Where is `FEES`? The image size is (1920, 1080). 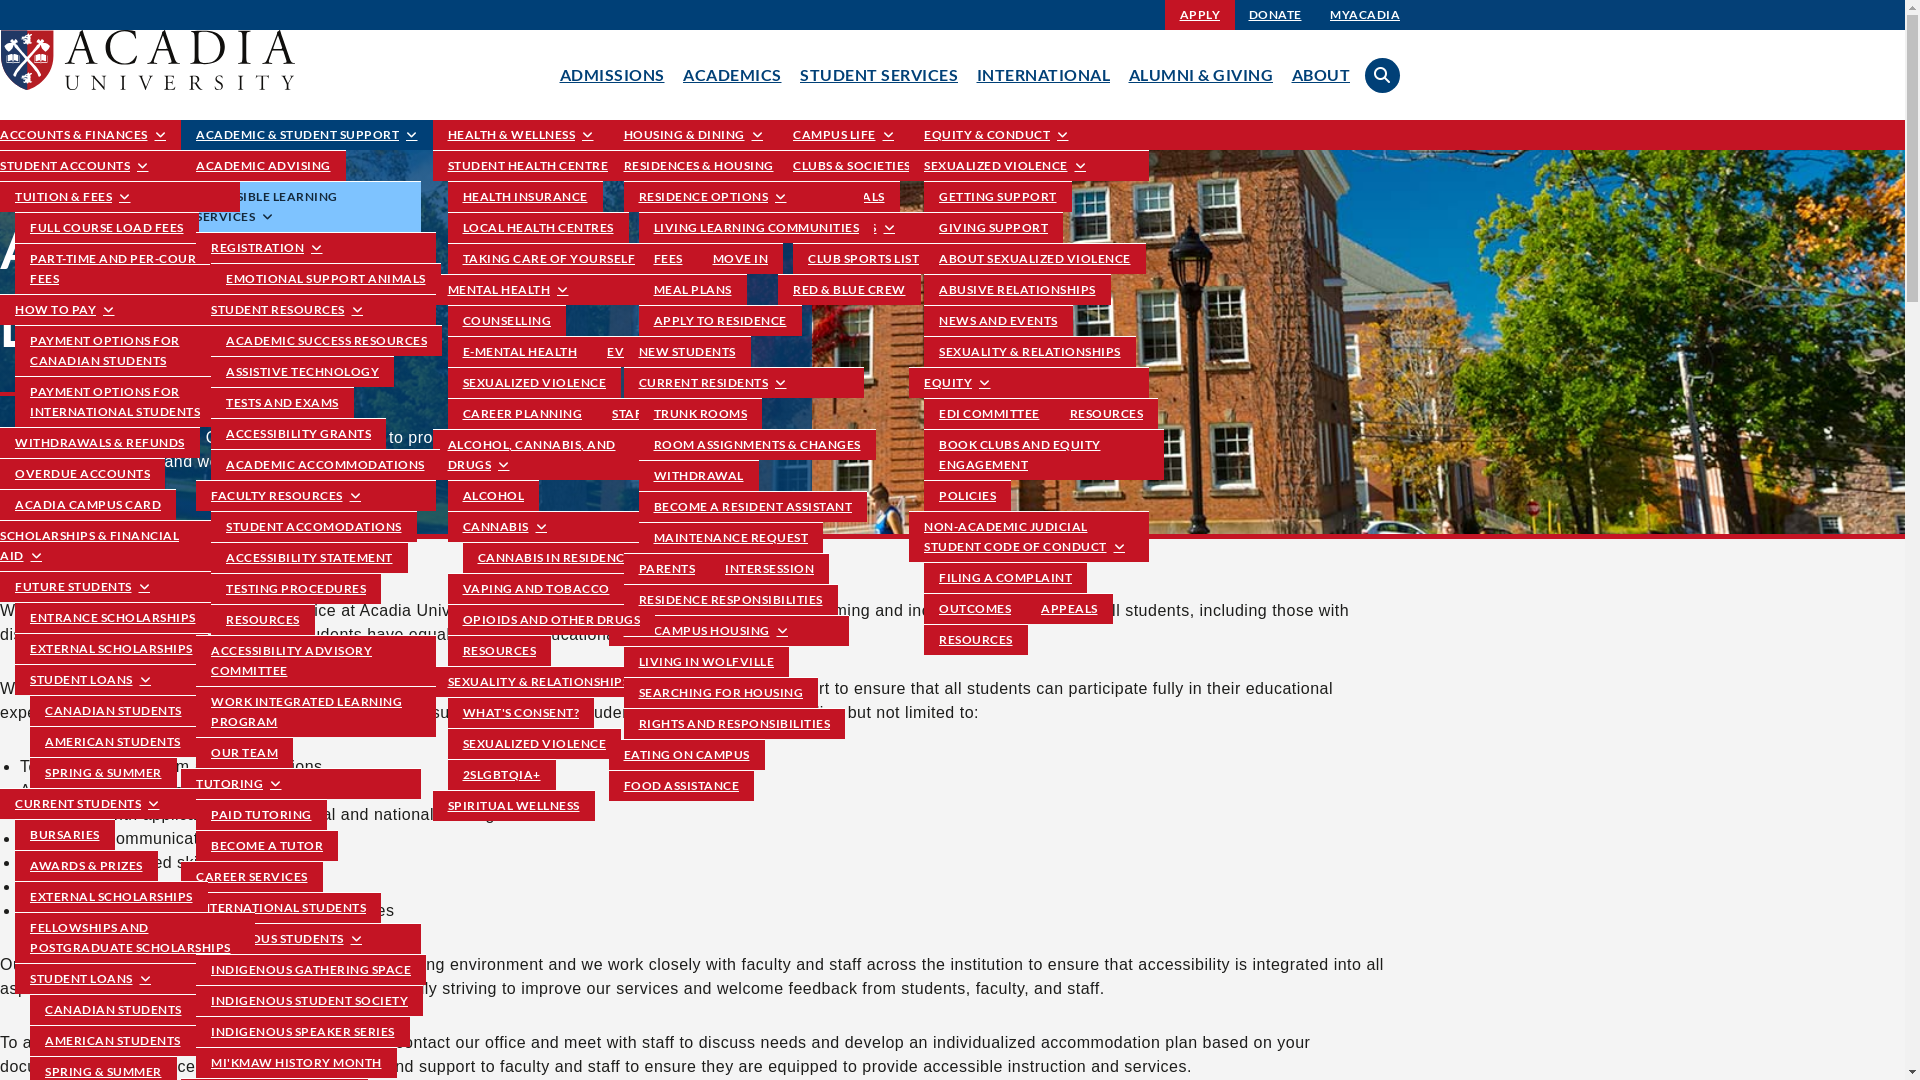 FEES is located at coordinates (668, 258).